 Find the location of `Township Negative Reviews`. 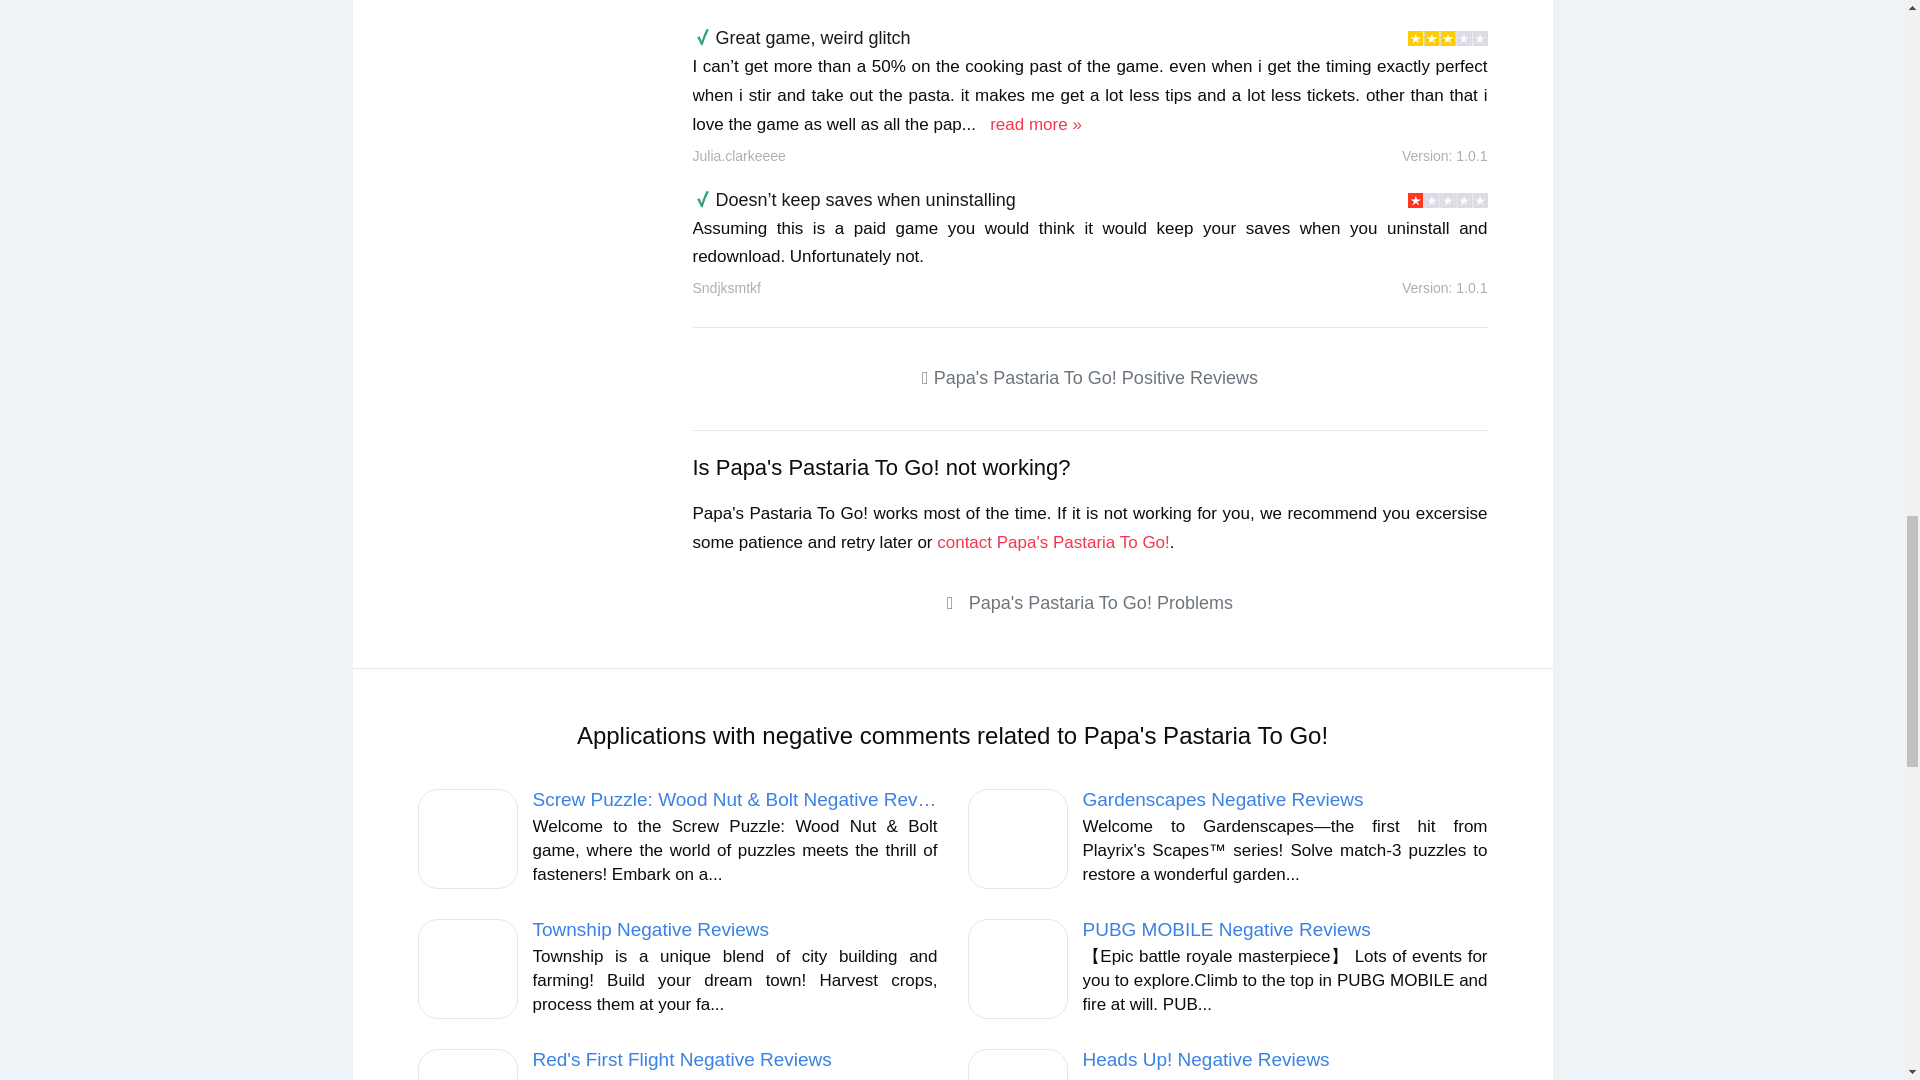

Township Negative Reviews is located at coordinates (650, 929).